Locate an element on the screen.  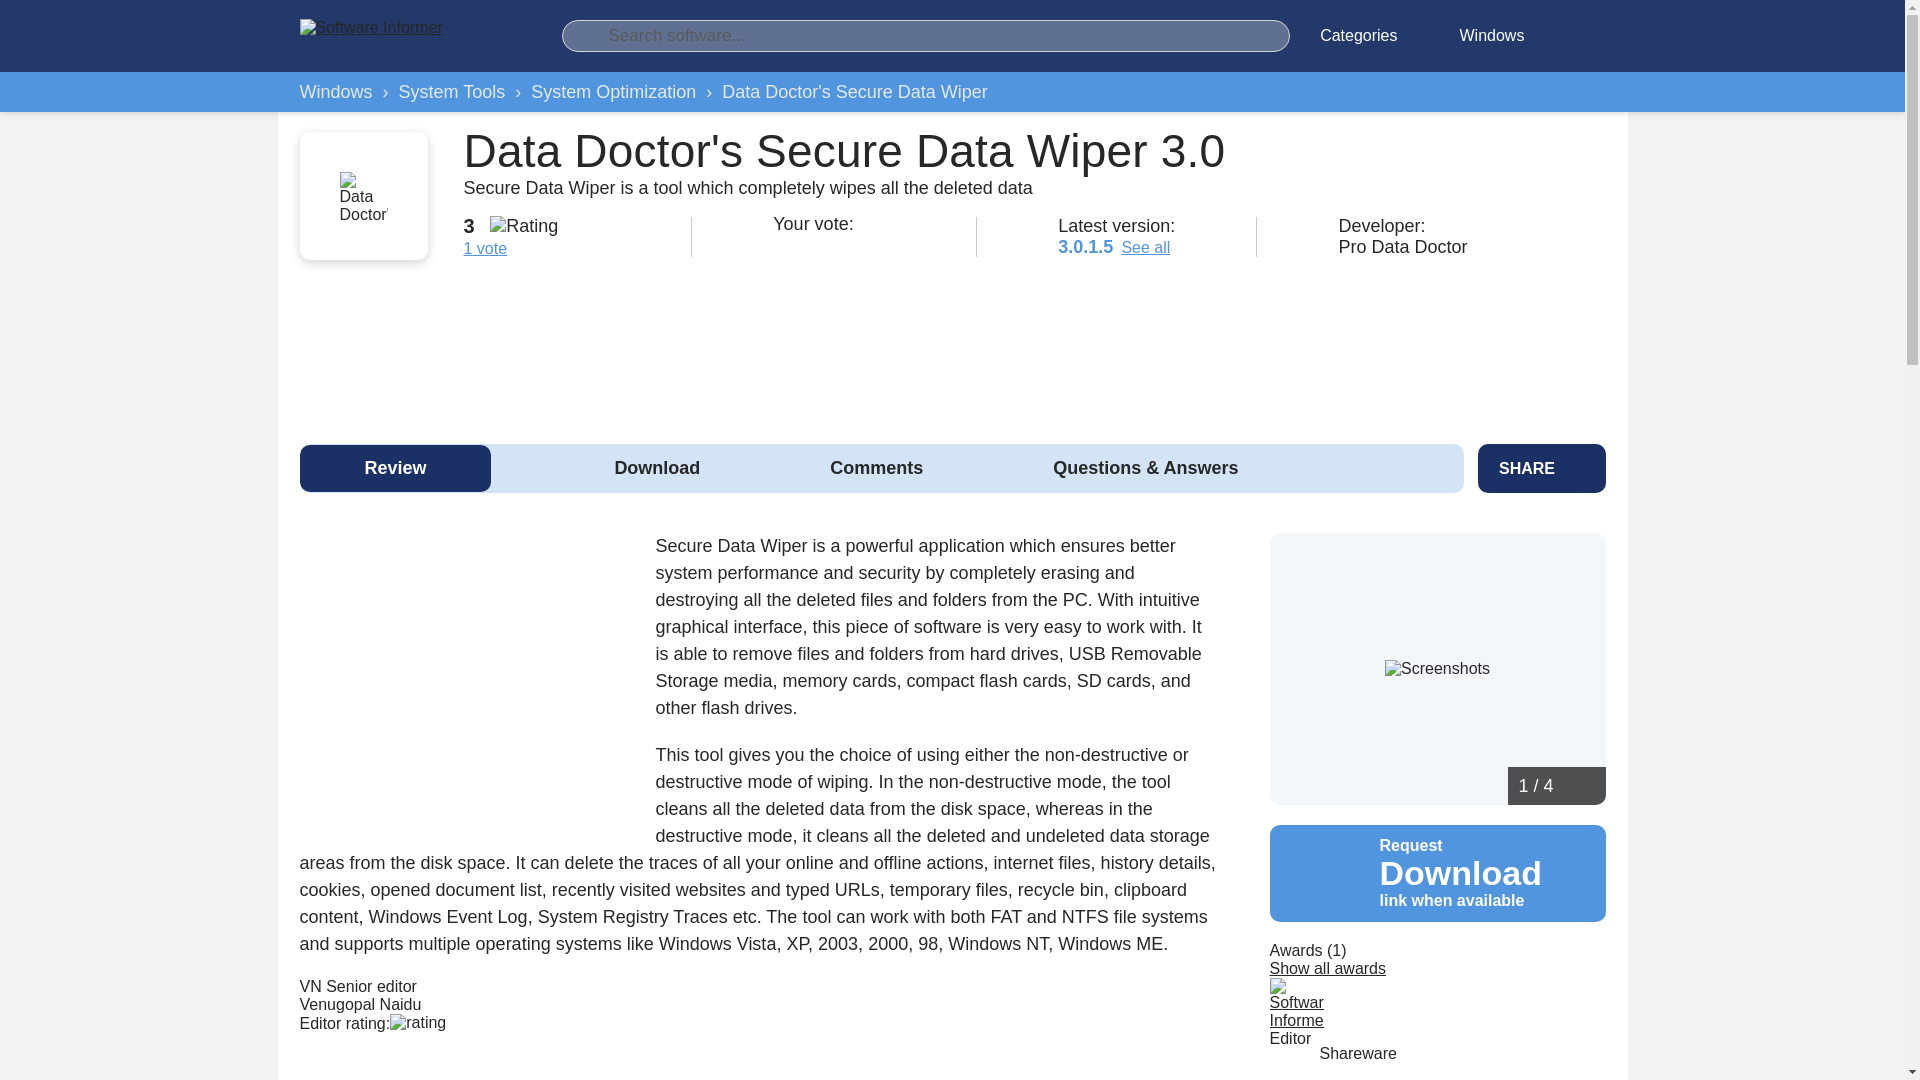
Download is located at coordinates (656, 468).